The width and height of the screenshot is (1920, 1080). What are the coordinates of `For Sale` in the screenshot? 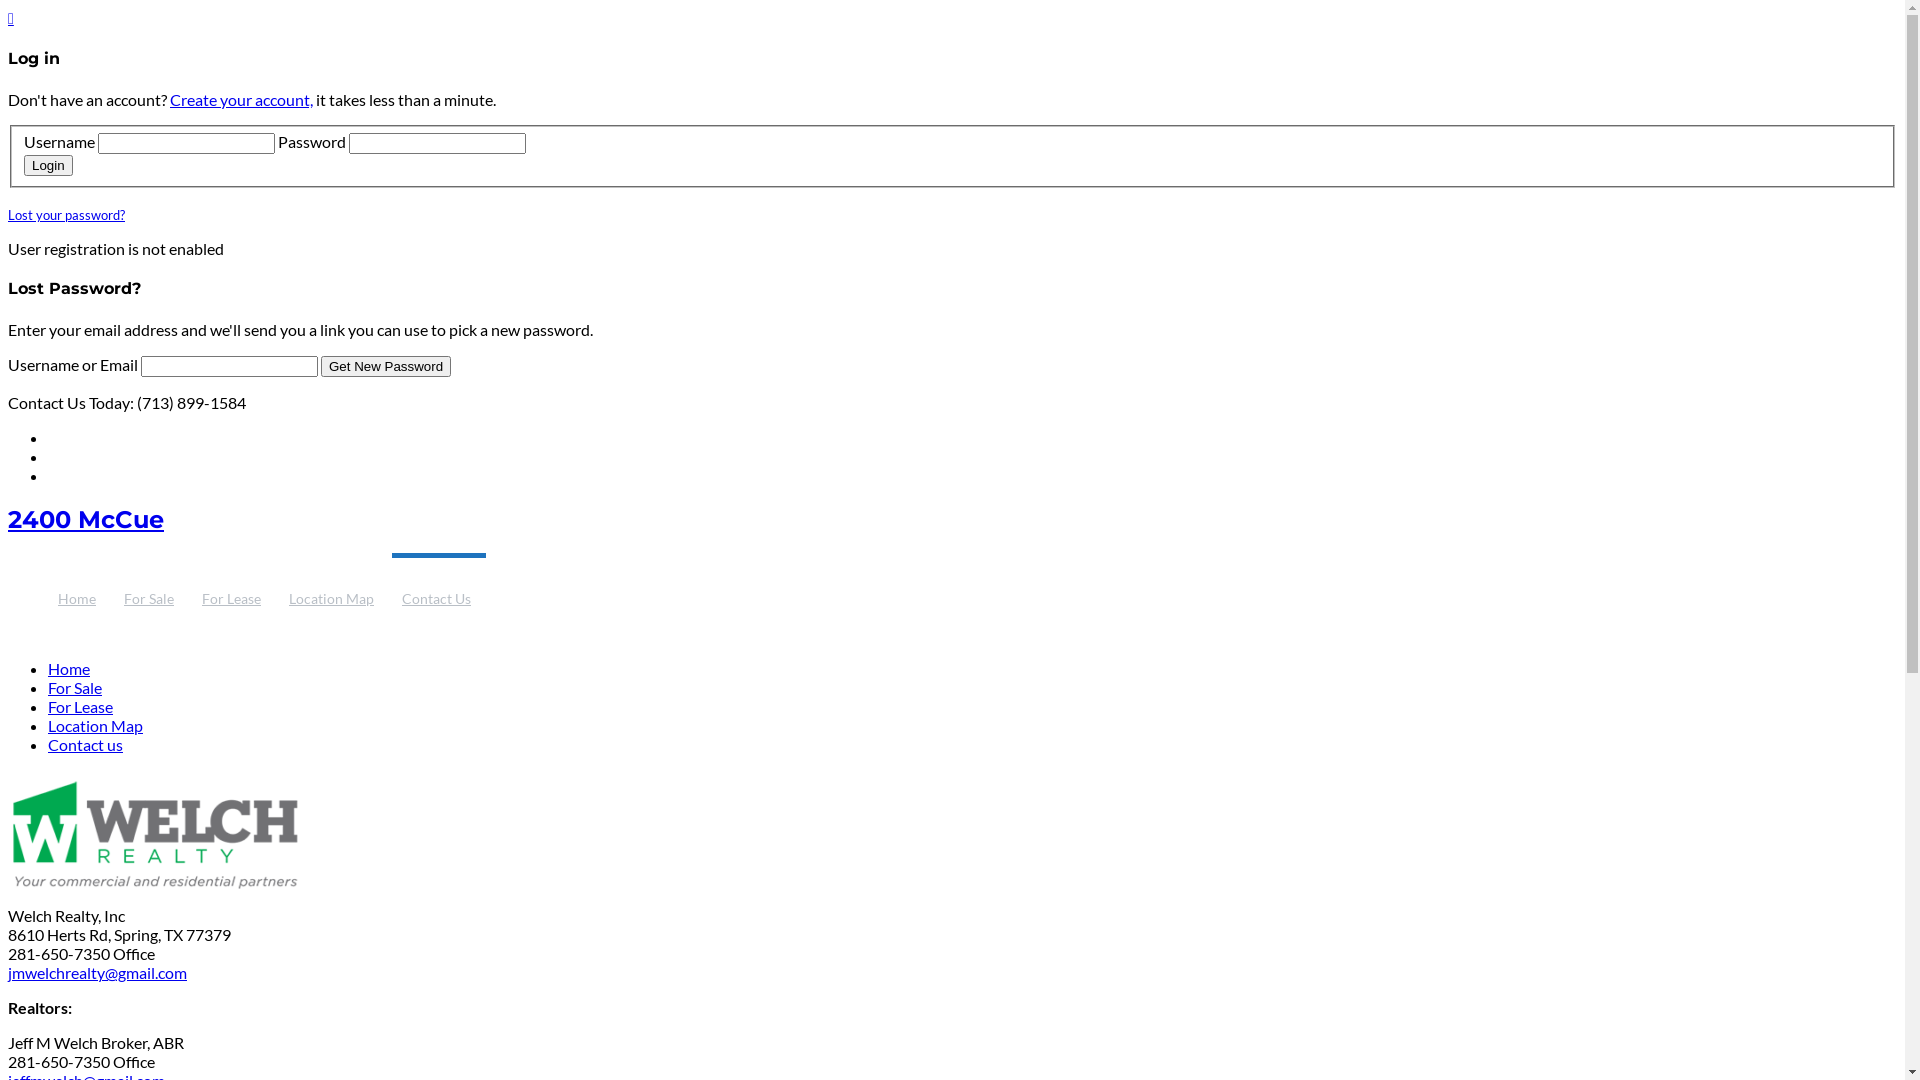 It's located at (152, 588).